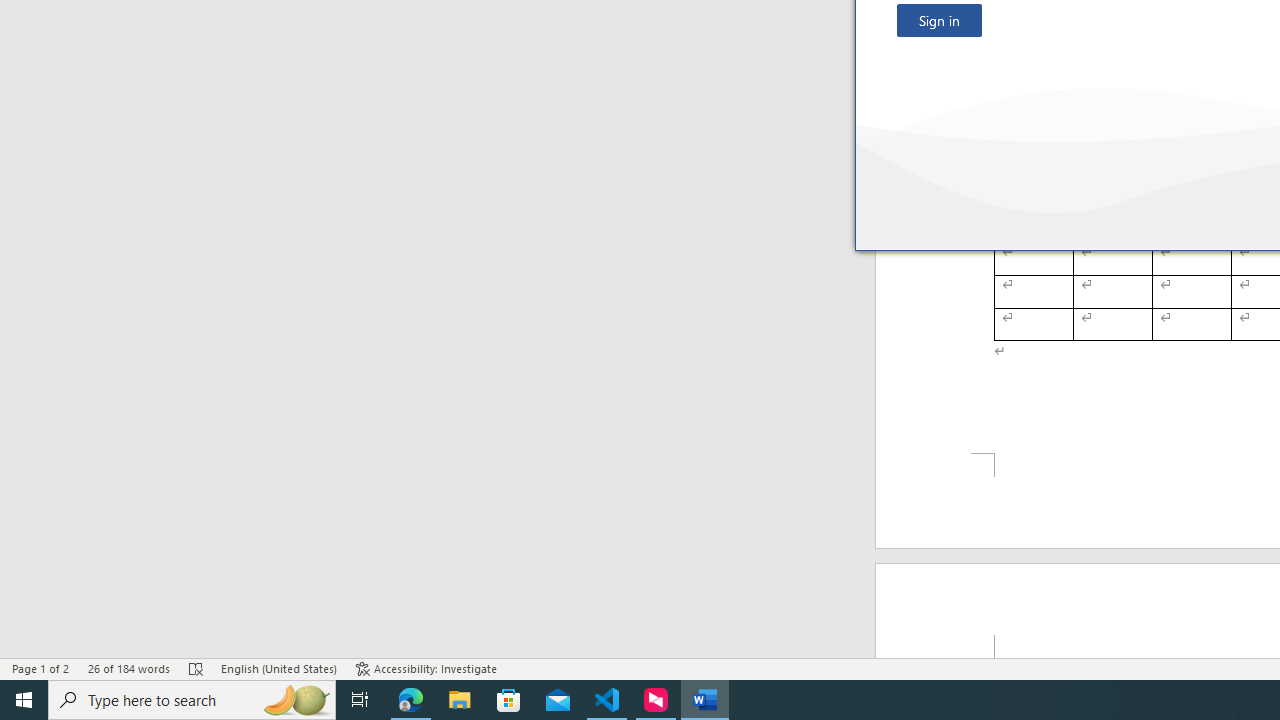  Describe the element at coordinates (939, 20) in the screenshot. I see `Sign in` at that location.